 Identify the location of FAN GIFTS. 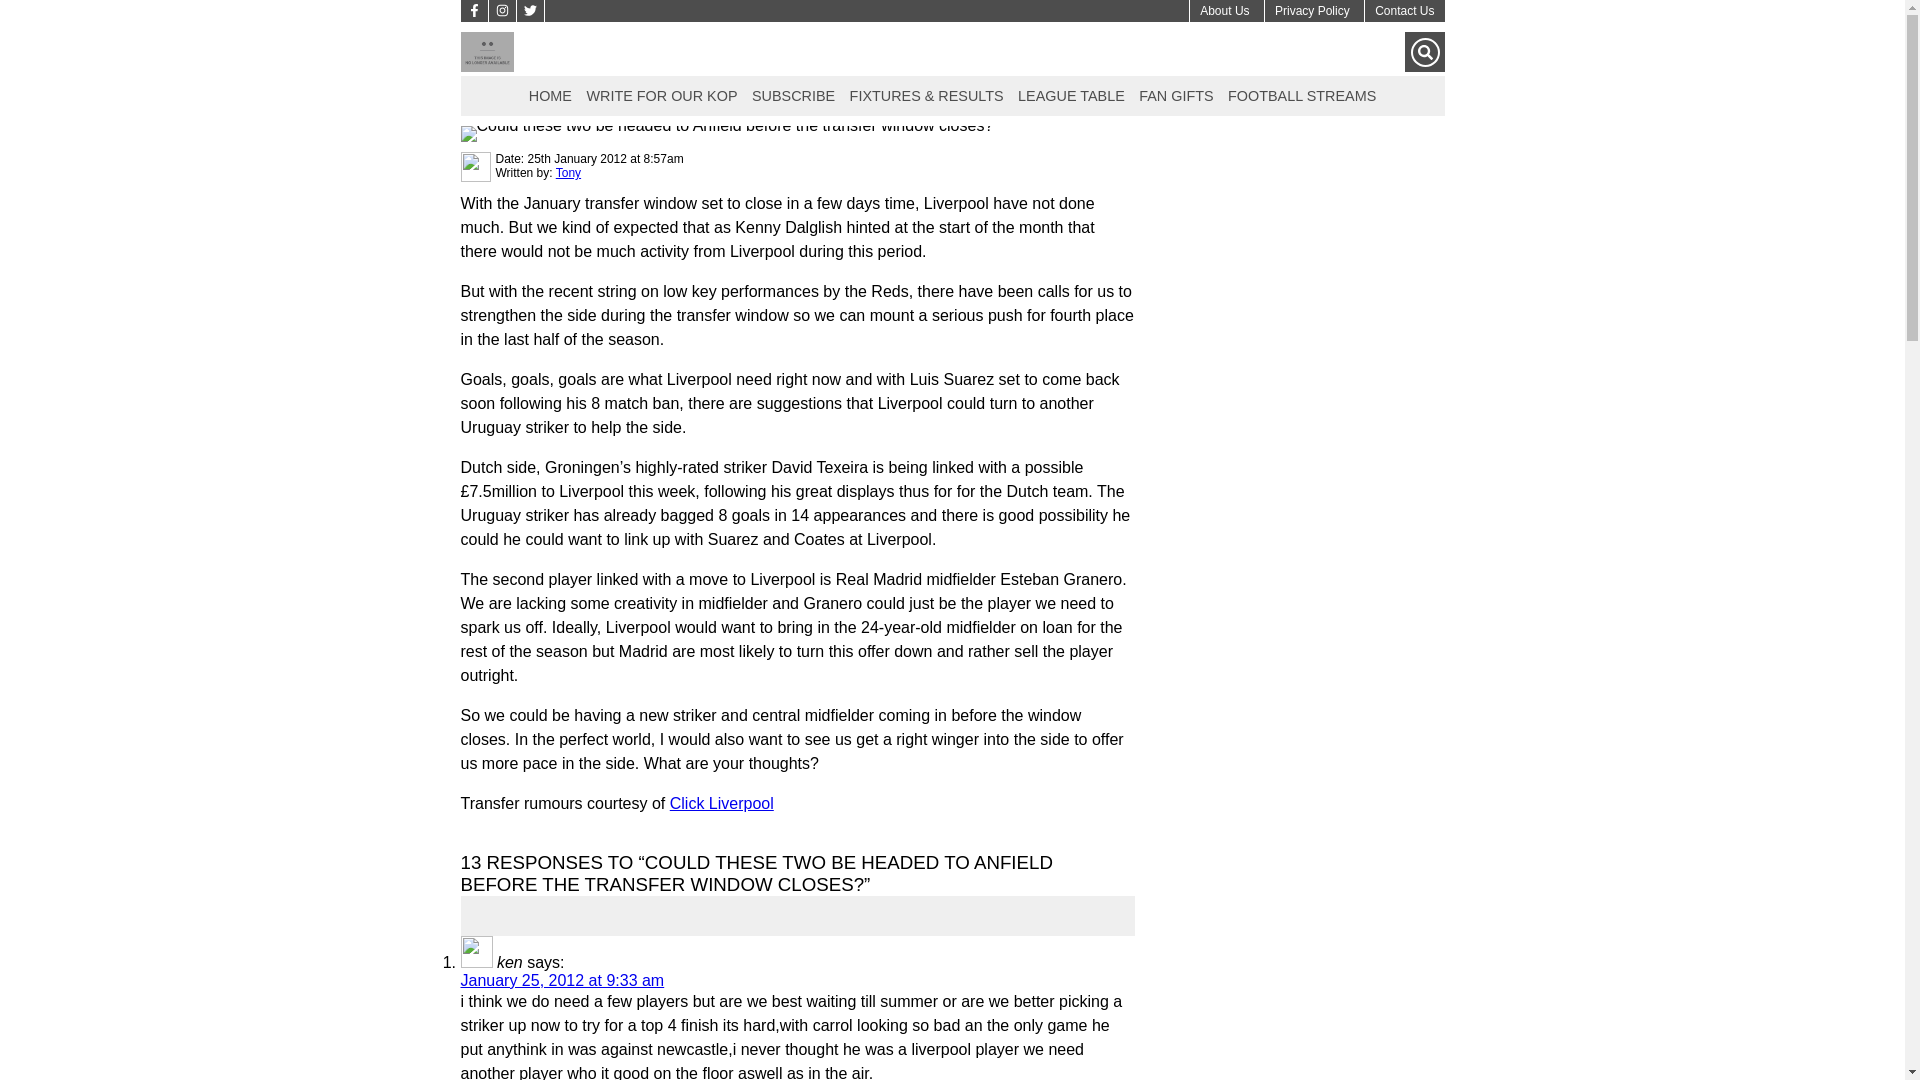
(1176, 93).